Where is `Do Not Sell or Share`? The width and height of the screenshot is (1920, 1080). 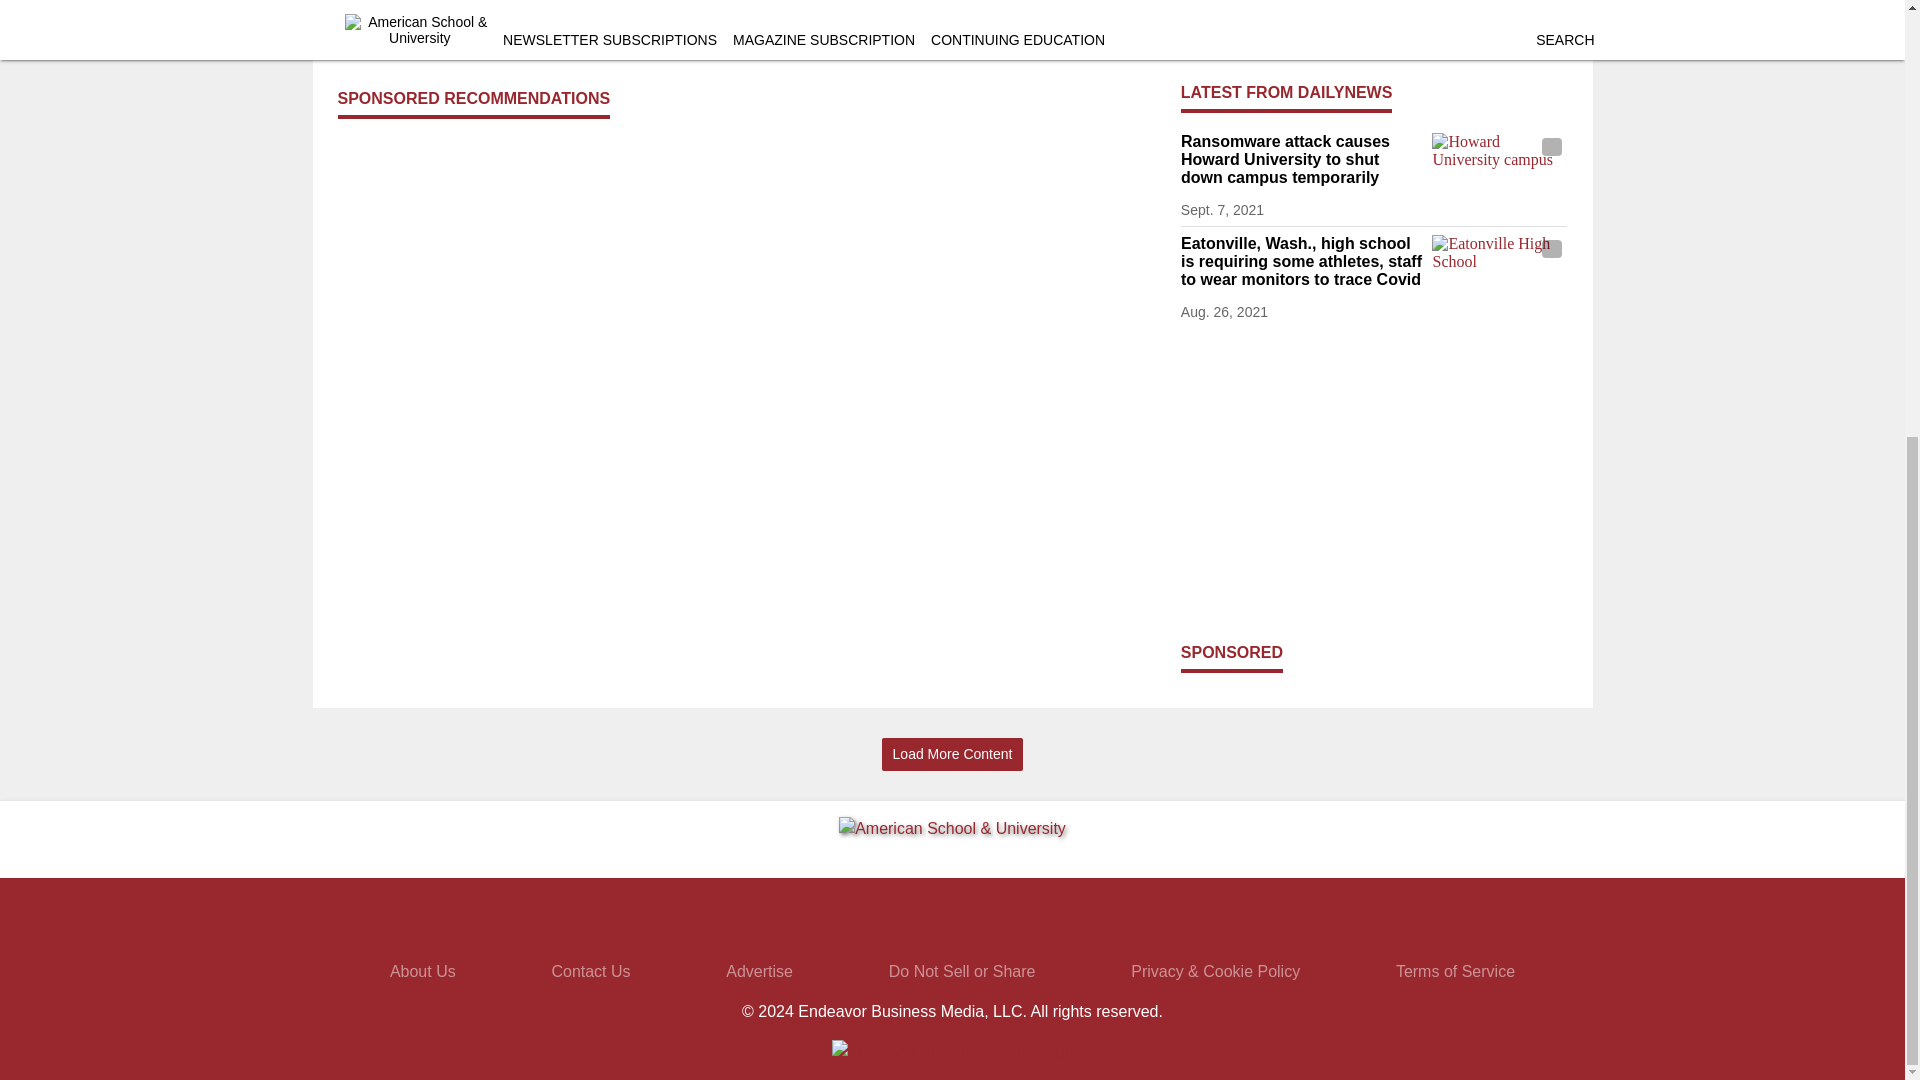 Do Not Sell or Share is located at coordinates (962, 971).